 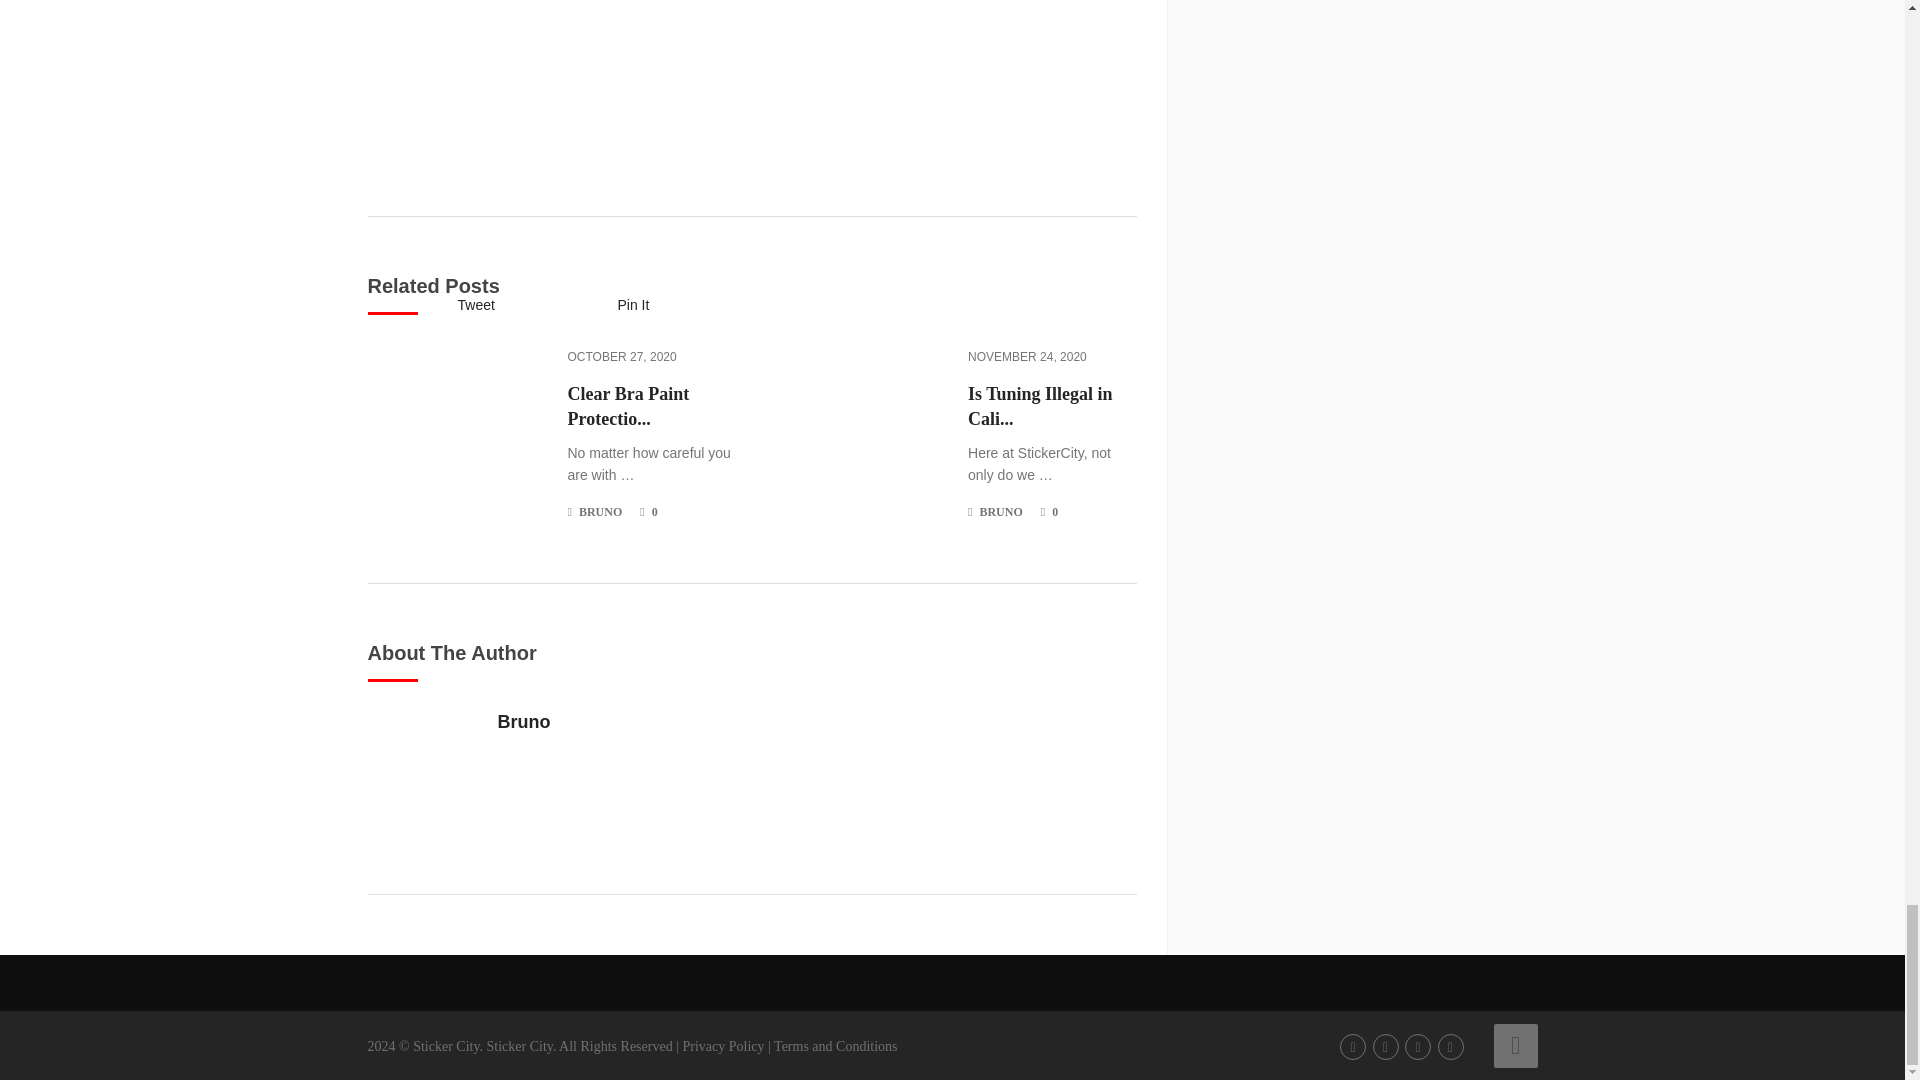 I want to click on Posts by Bruno, so click(x=1000, y=512).